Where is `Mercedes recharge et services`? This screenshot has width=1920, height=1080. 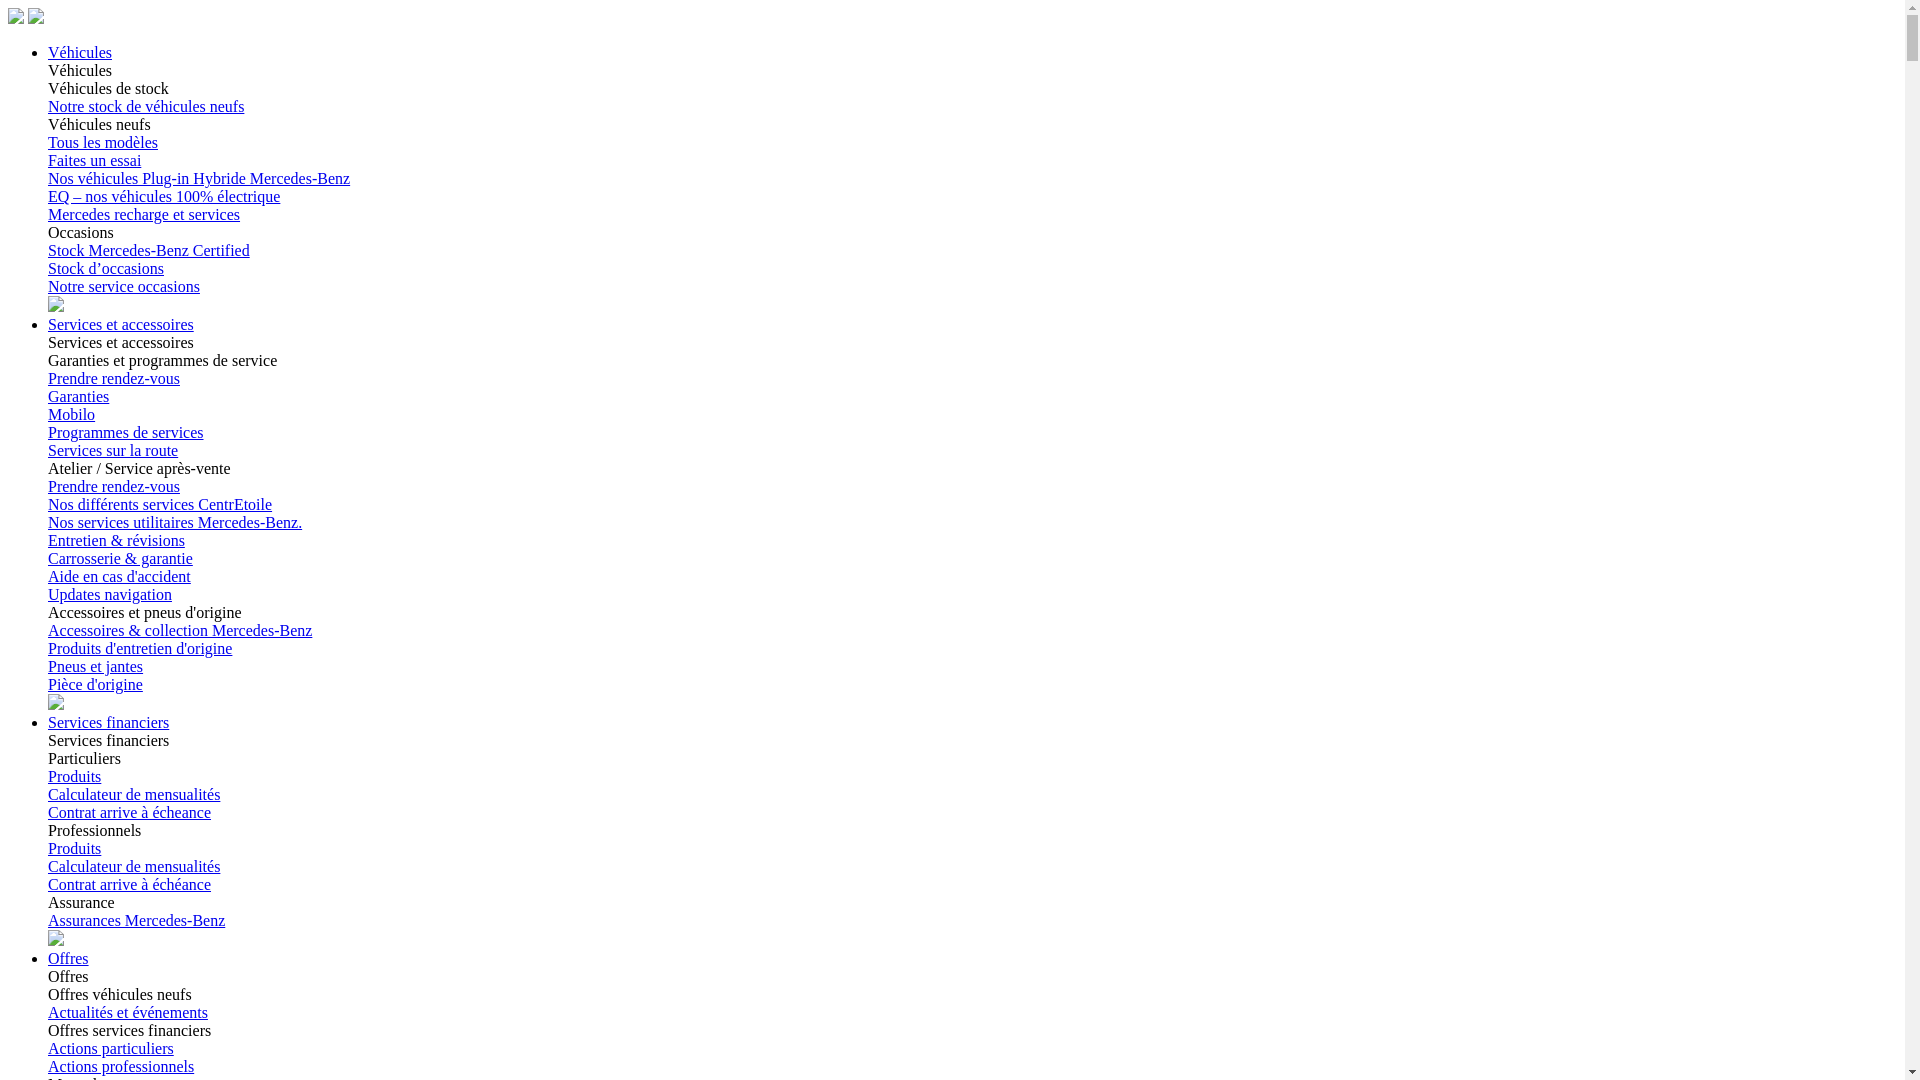 Mercedes recharge et services is located at coordinates (144, 214).